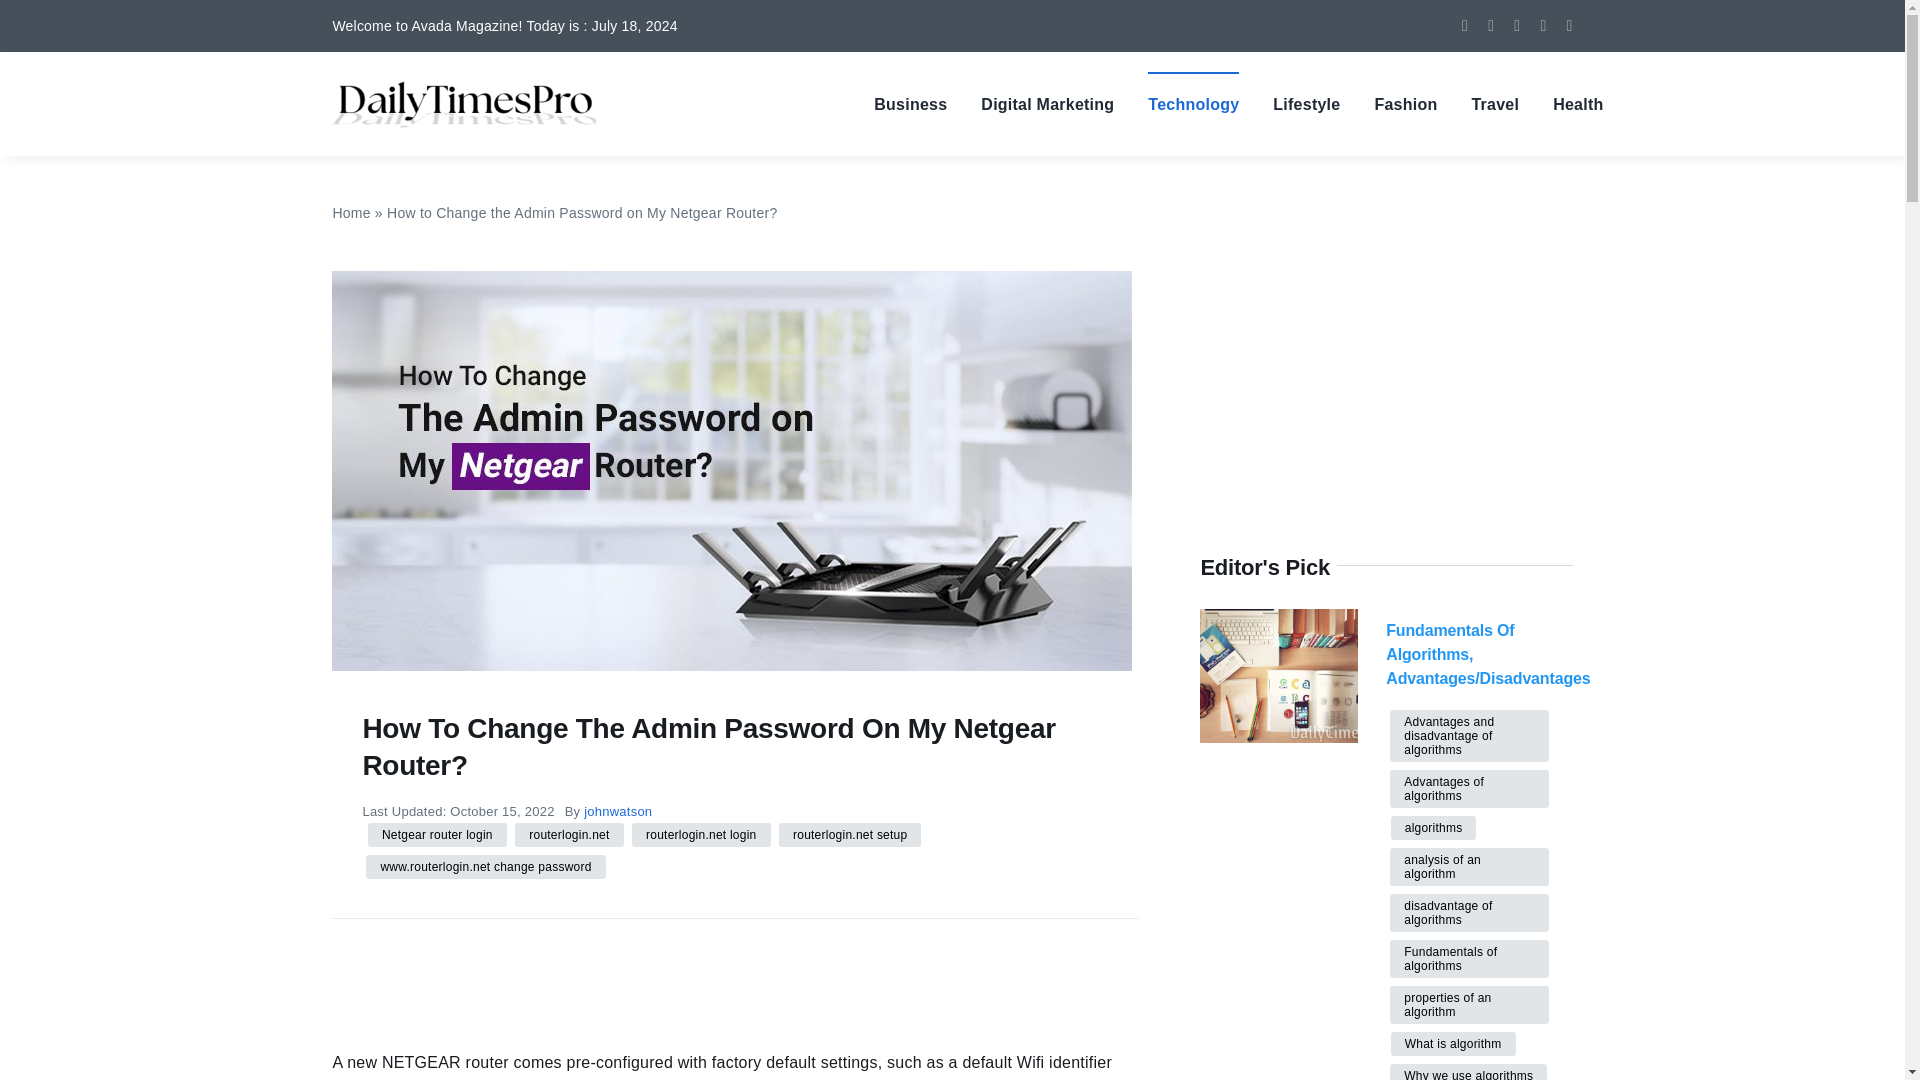 The width and height of the screenshot is (1920, 1080). I want to click on routerlogin.net setup, so click(850, 834).